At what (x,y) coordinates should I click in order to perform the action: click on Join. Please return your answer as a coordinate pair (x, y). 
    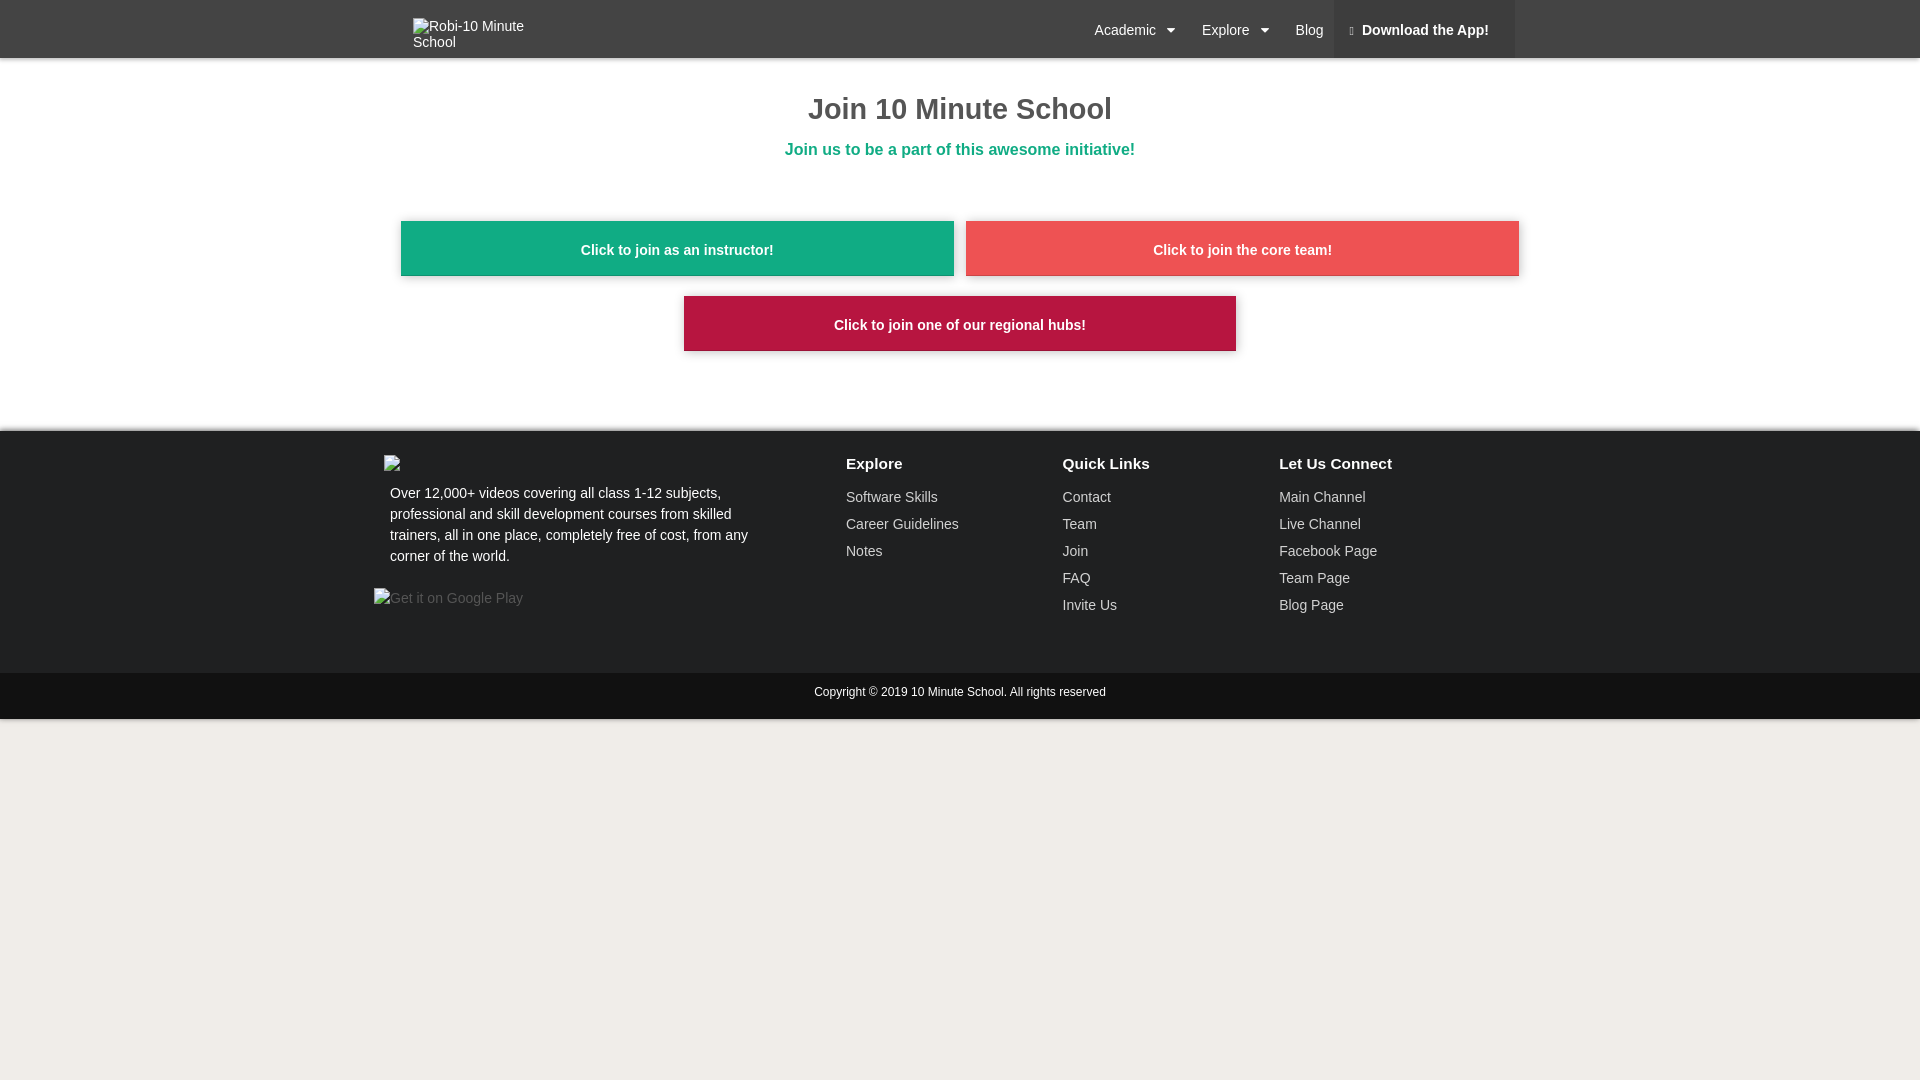
    Looking at the image, I should click on (1076, 551).